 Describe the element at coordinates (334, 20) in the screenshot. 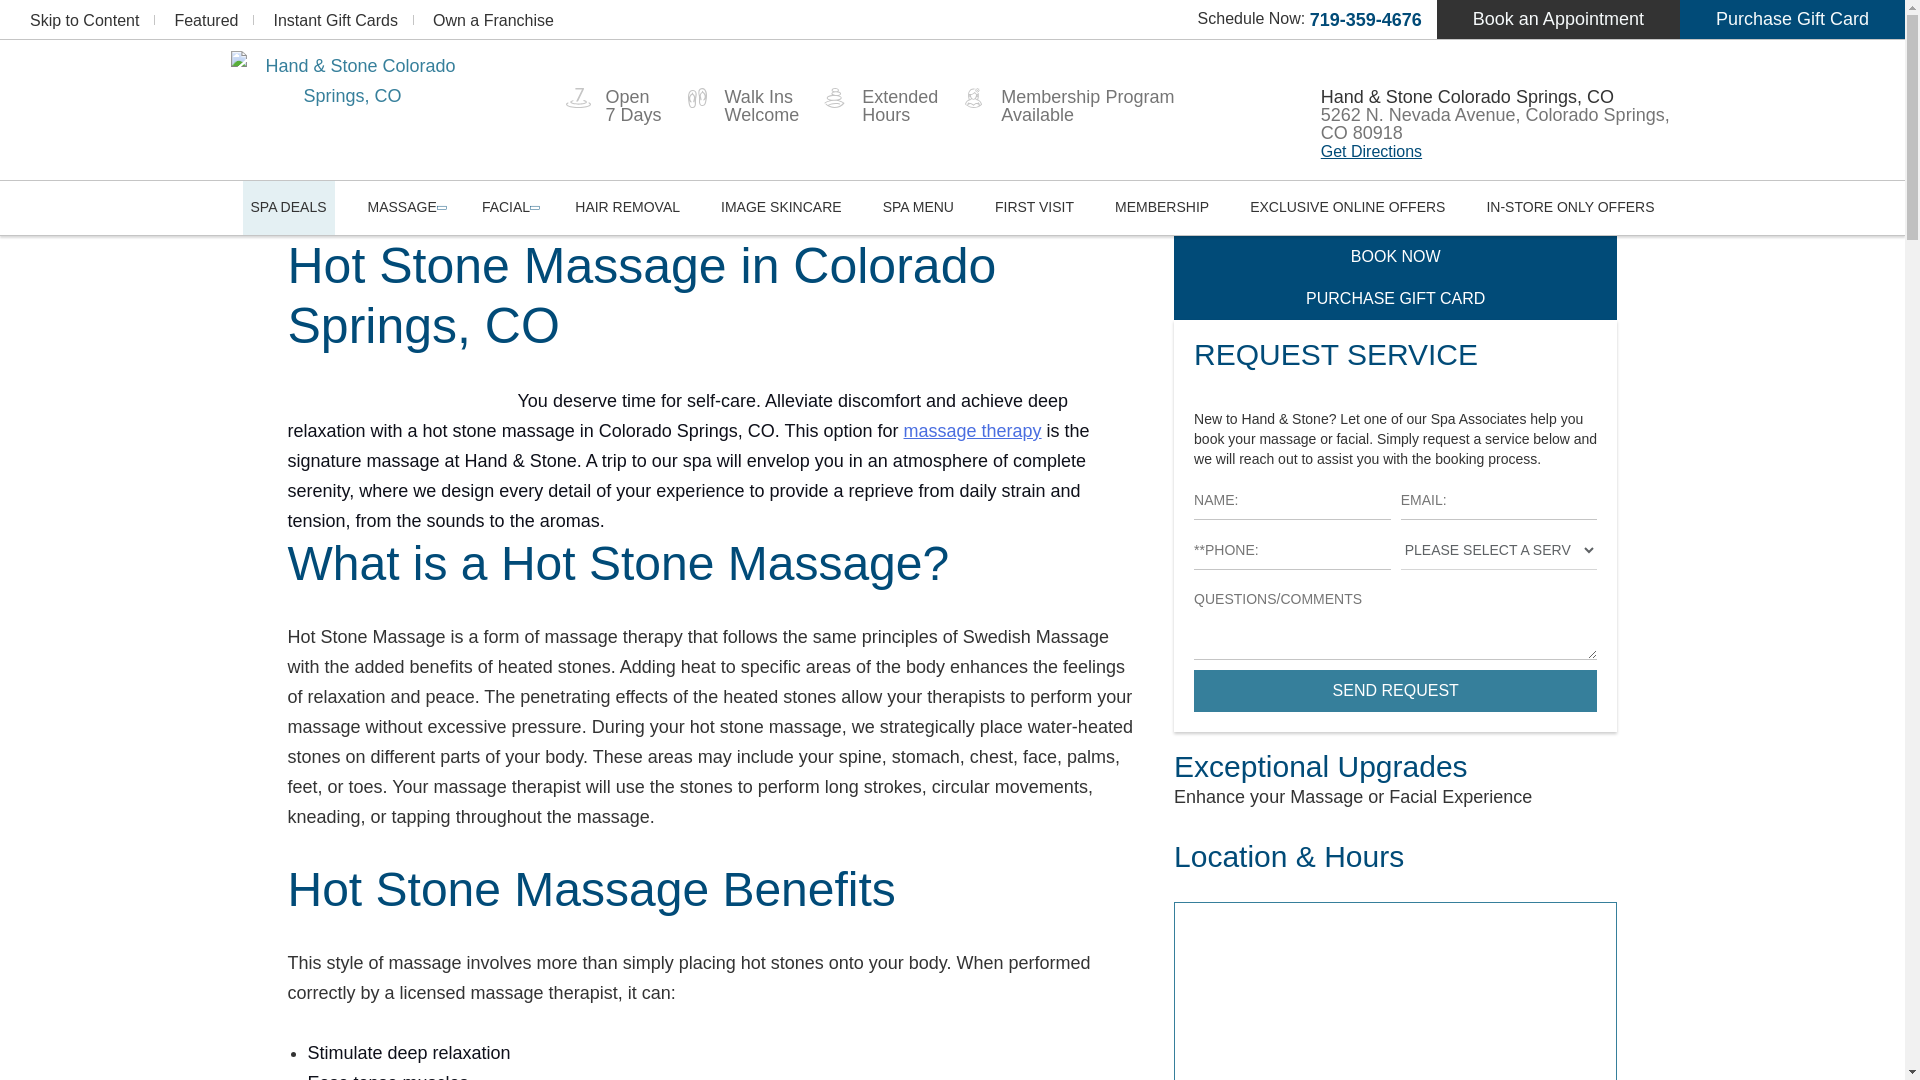

I see `Instant Gift Cards` at that location.